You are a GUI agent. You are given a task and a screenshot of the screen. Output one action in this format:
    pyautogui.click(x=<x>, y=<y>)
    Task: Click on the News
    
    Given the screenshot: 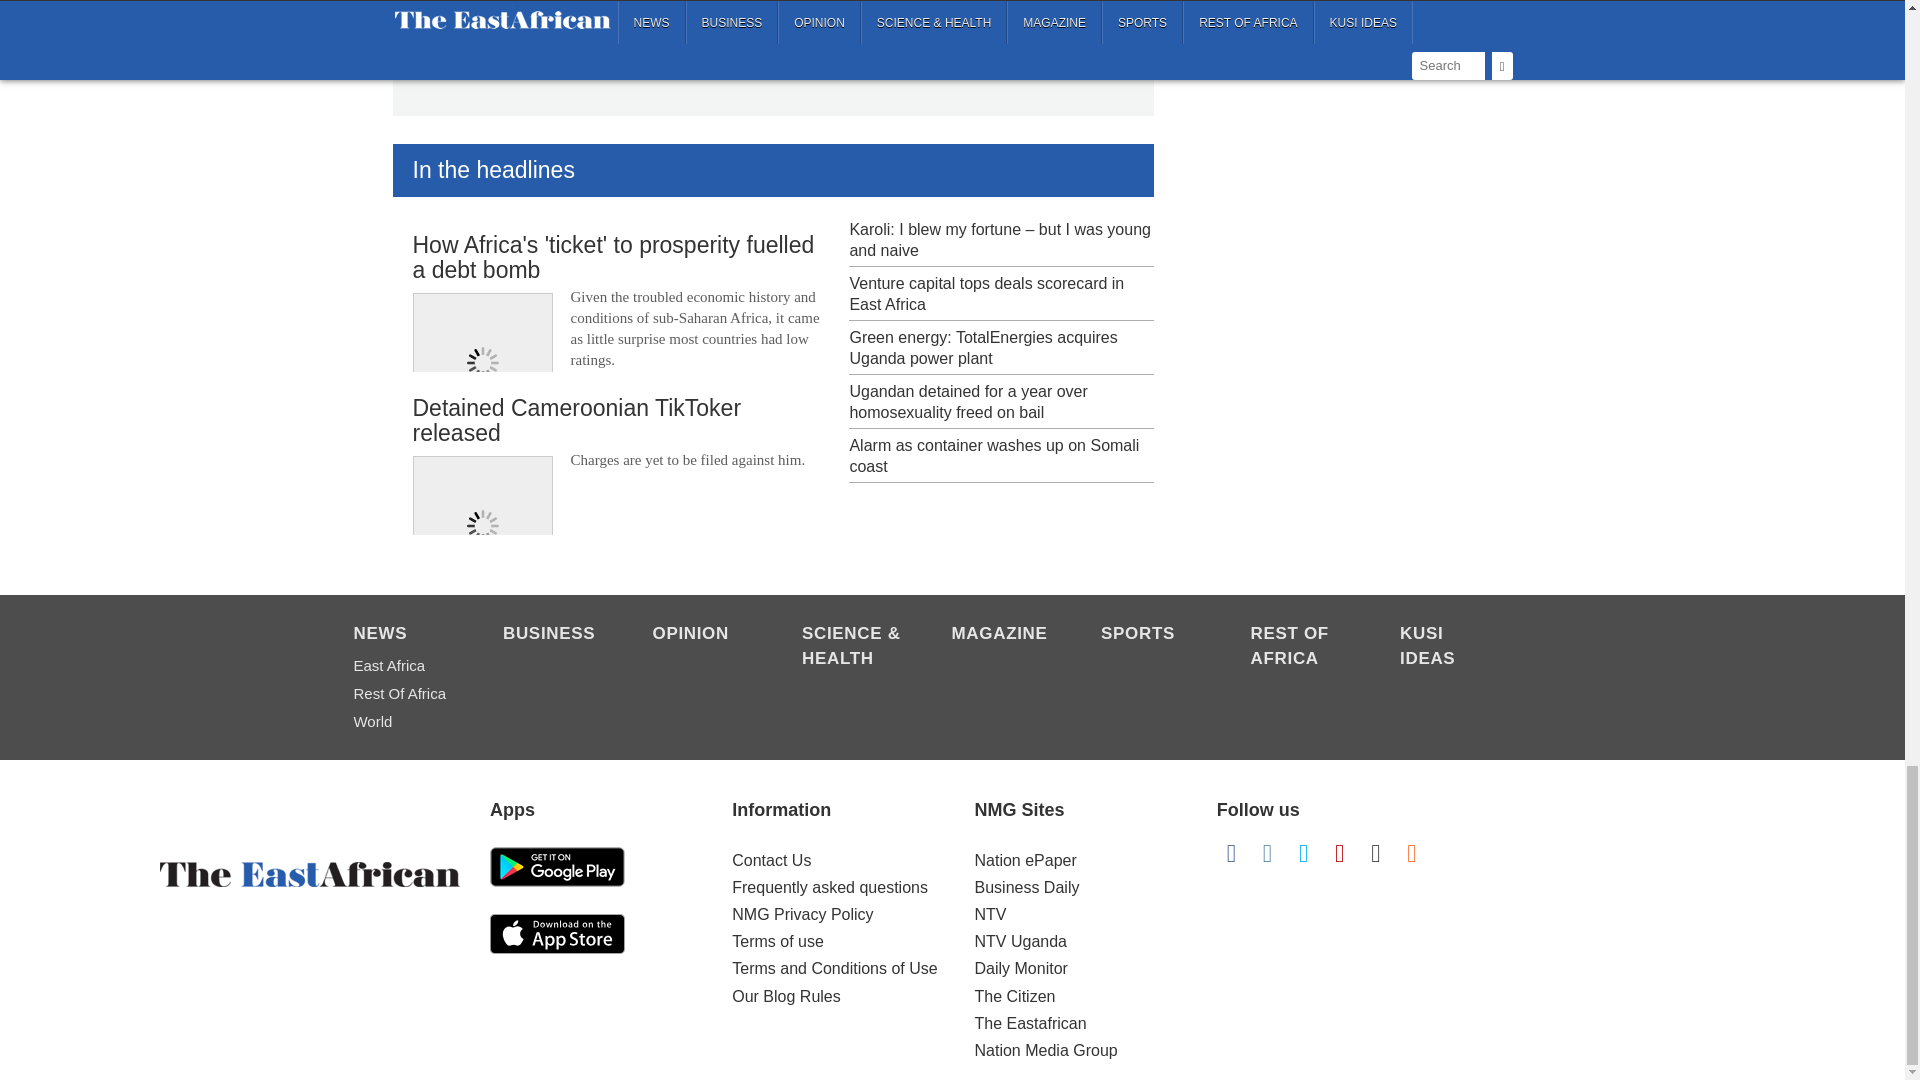 What is the action you would take?
    pyautogui.click(x=404, y=635)
    